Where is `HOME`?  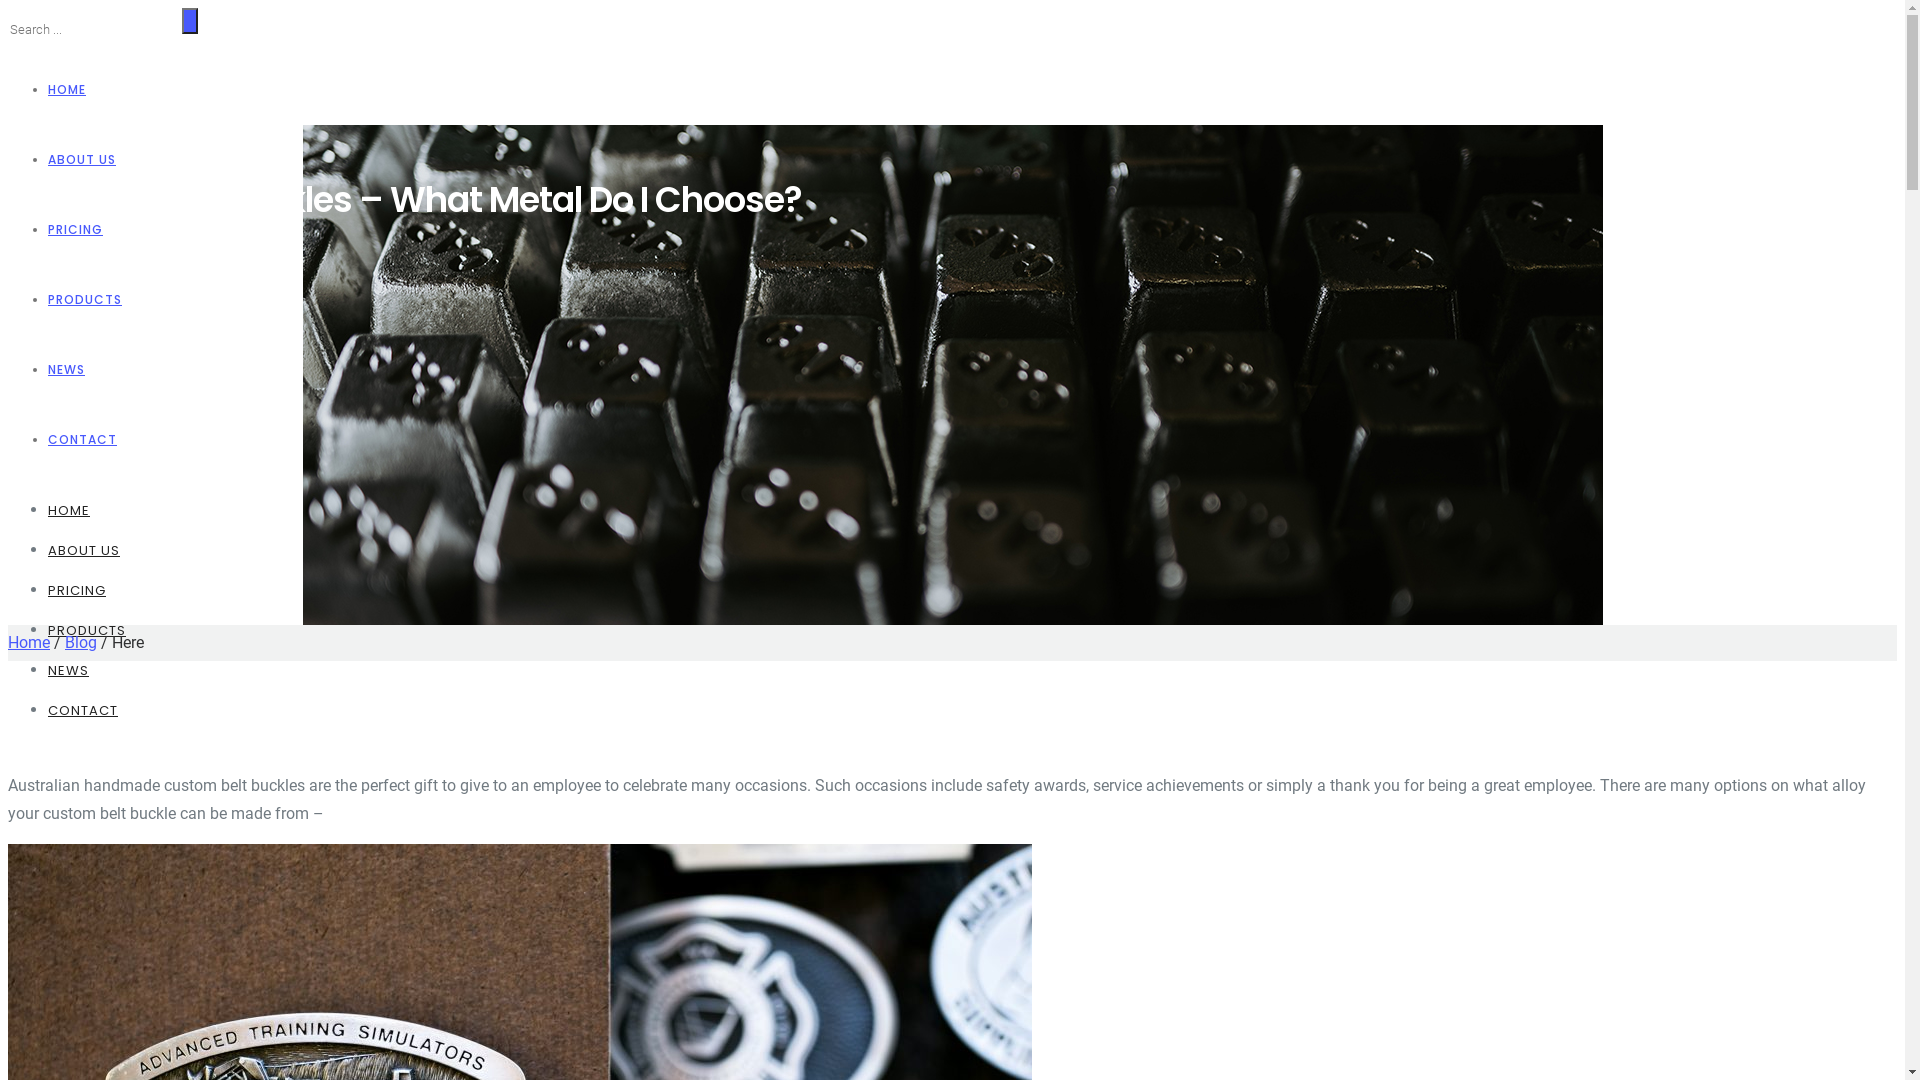 HOME is located at coordinates (67, 90).